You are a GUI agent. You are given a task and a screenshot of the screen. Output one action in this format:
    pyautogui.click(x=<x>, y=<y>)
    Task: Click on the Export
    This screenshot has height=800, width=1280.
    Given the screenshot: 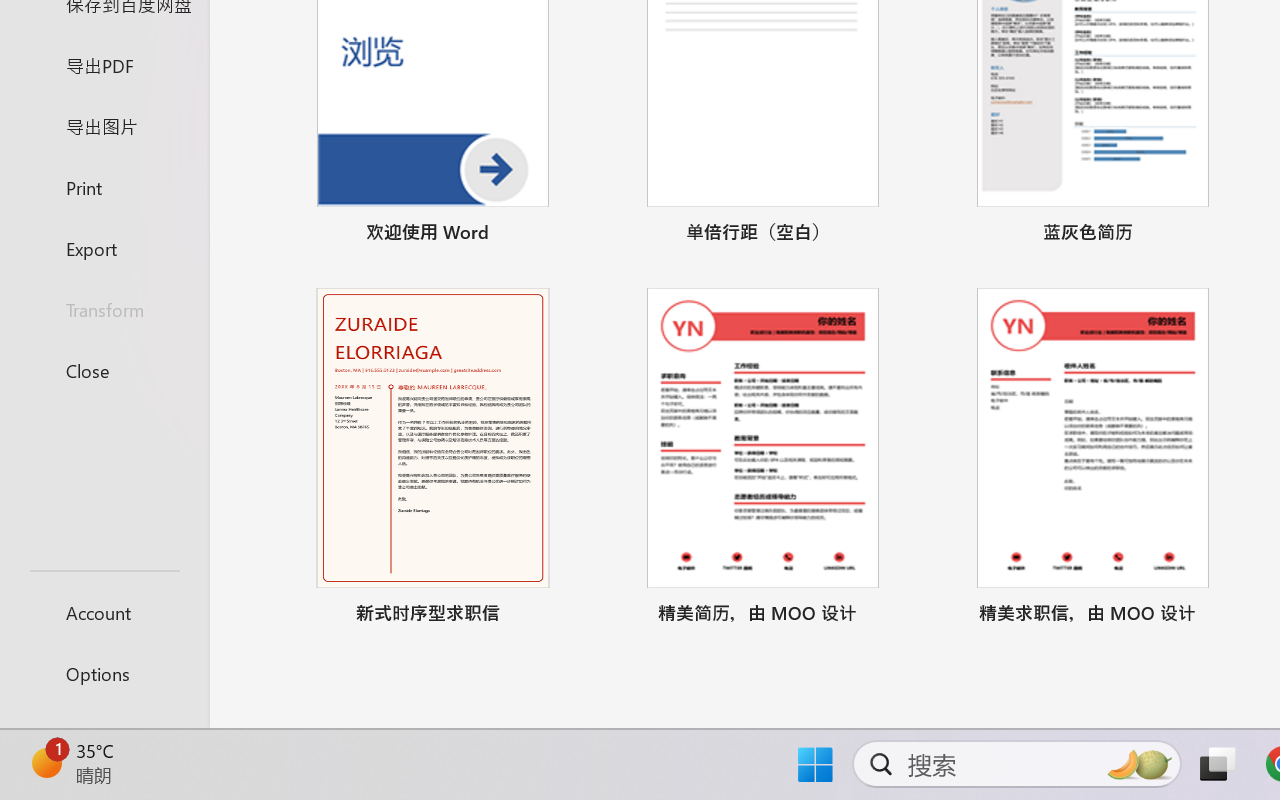 What is the action you would take?
    pyautogui.click(x=104, y=248)
    